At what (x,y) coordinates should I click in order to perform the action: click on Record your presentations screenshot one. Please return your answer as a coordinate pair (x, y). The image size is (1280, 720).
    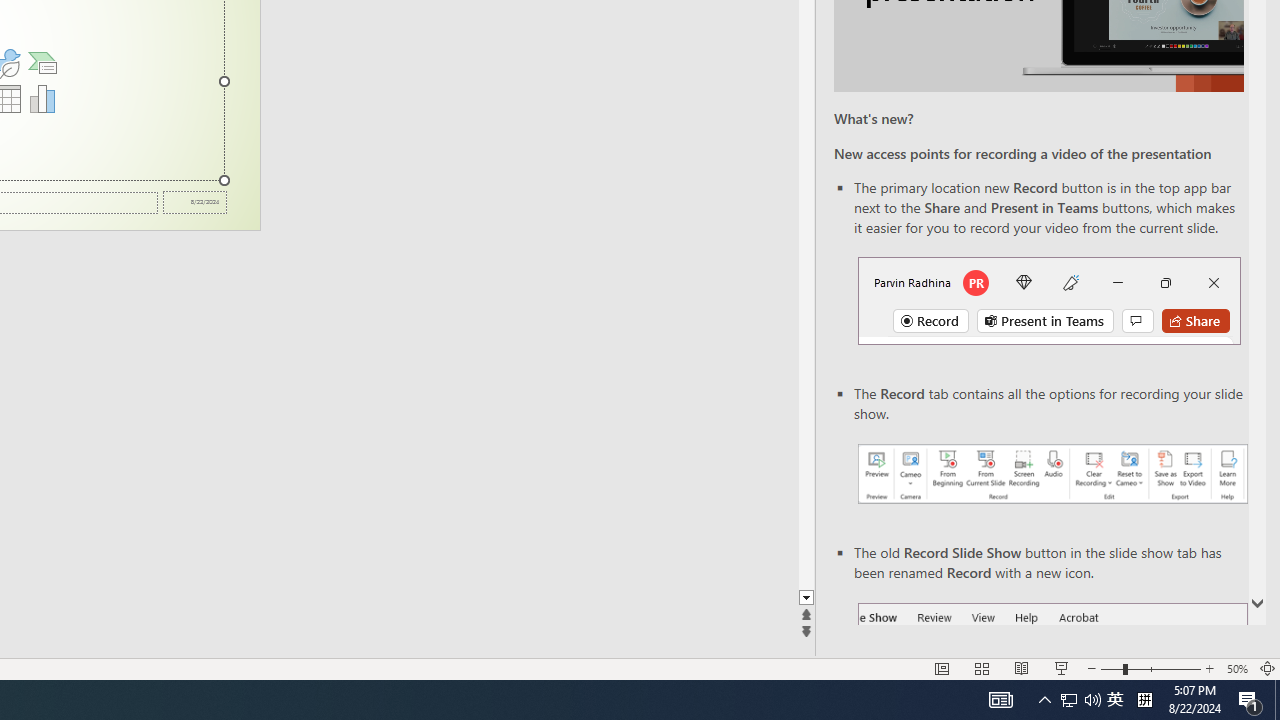
    Looking at the image, I should click on (1052, 474).